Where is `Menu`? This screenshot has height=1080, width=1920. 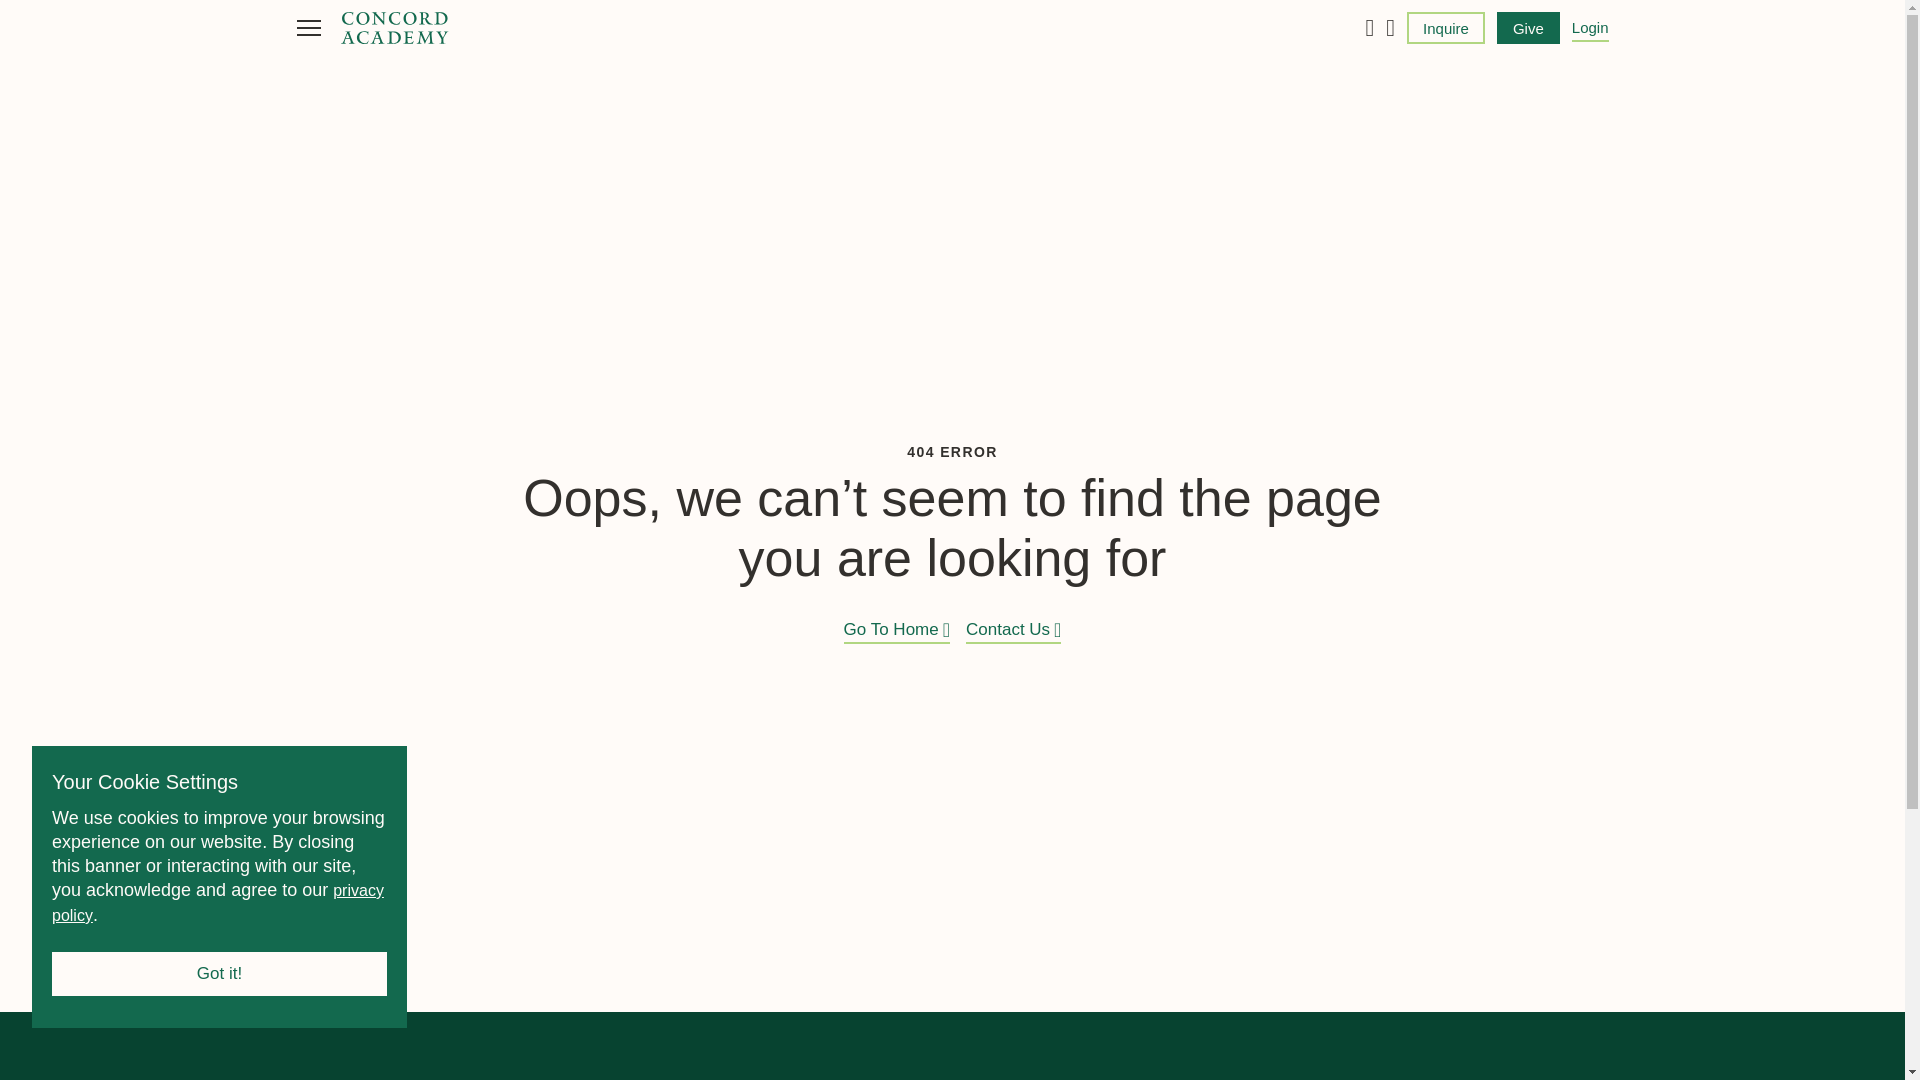 Menu is located at coordinates (308, 28).